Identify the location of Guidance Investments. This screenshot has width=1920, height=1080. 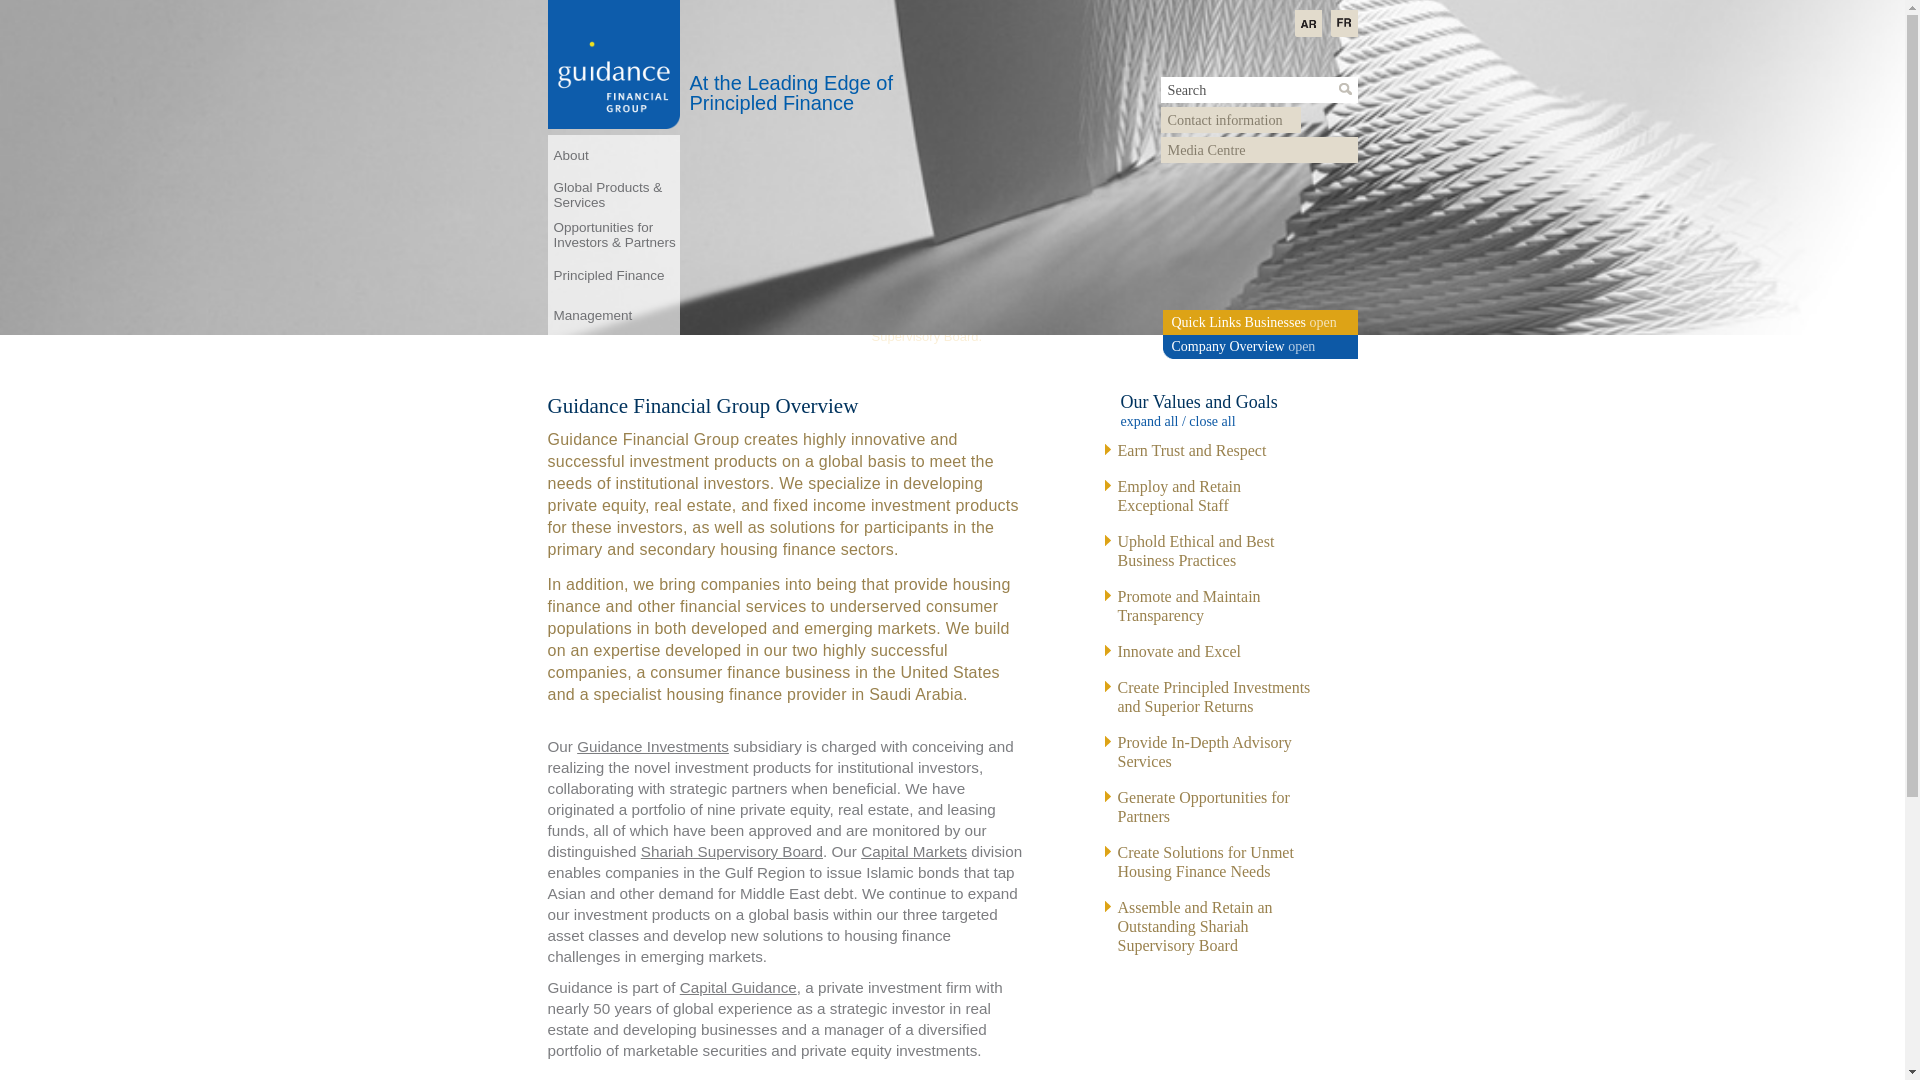
(653, 746).